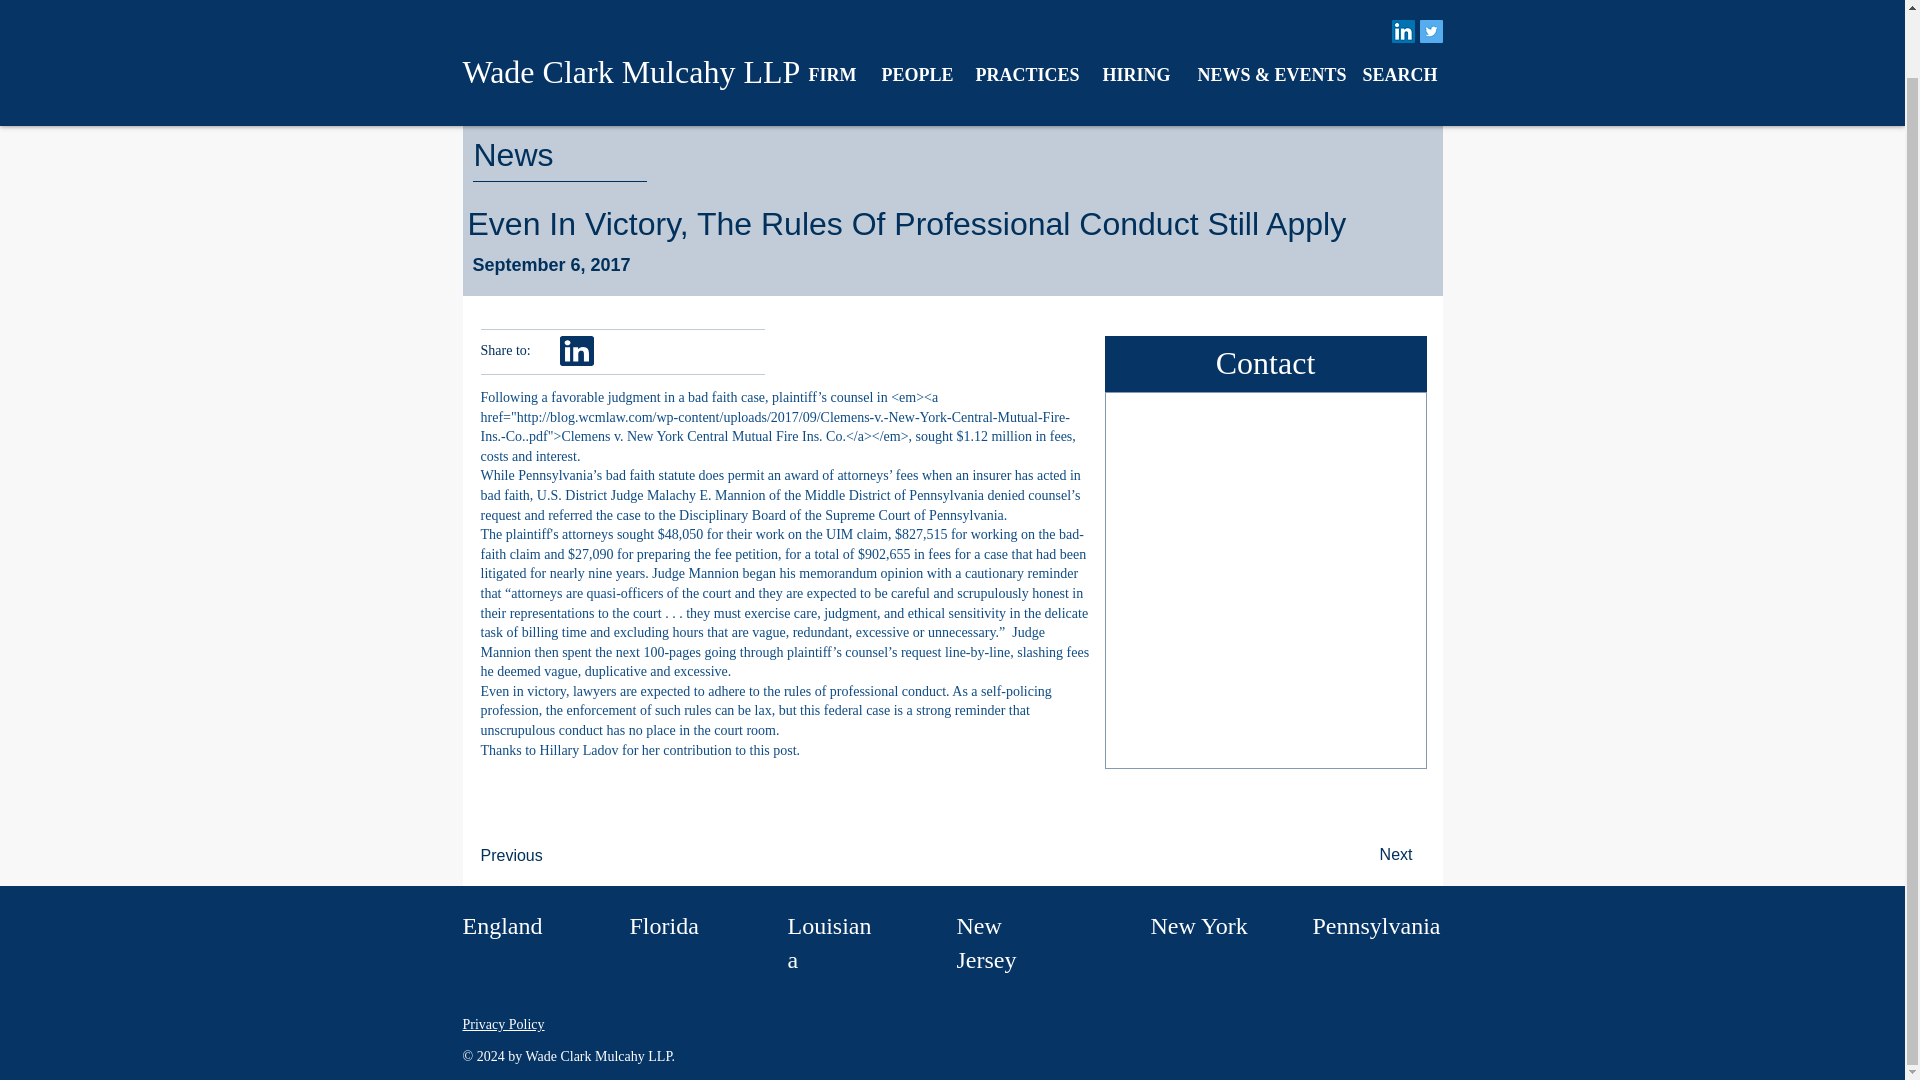 The width and height of the screenshot is (1920, 1080). Describe the element at coordinates (502, 1024) in the screenshot. I see `Privacy Policy` at that location.